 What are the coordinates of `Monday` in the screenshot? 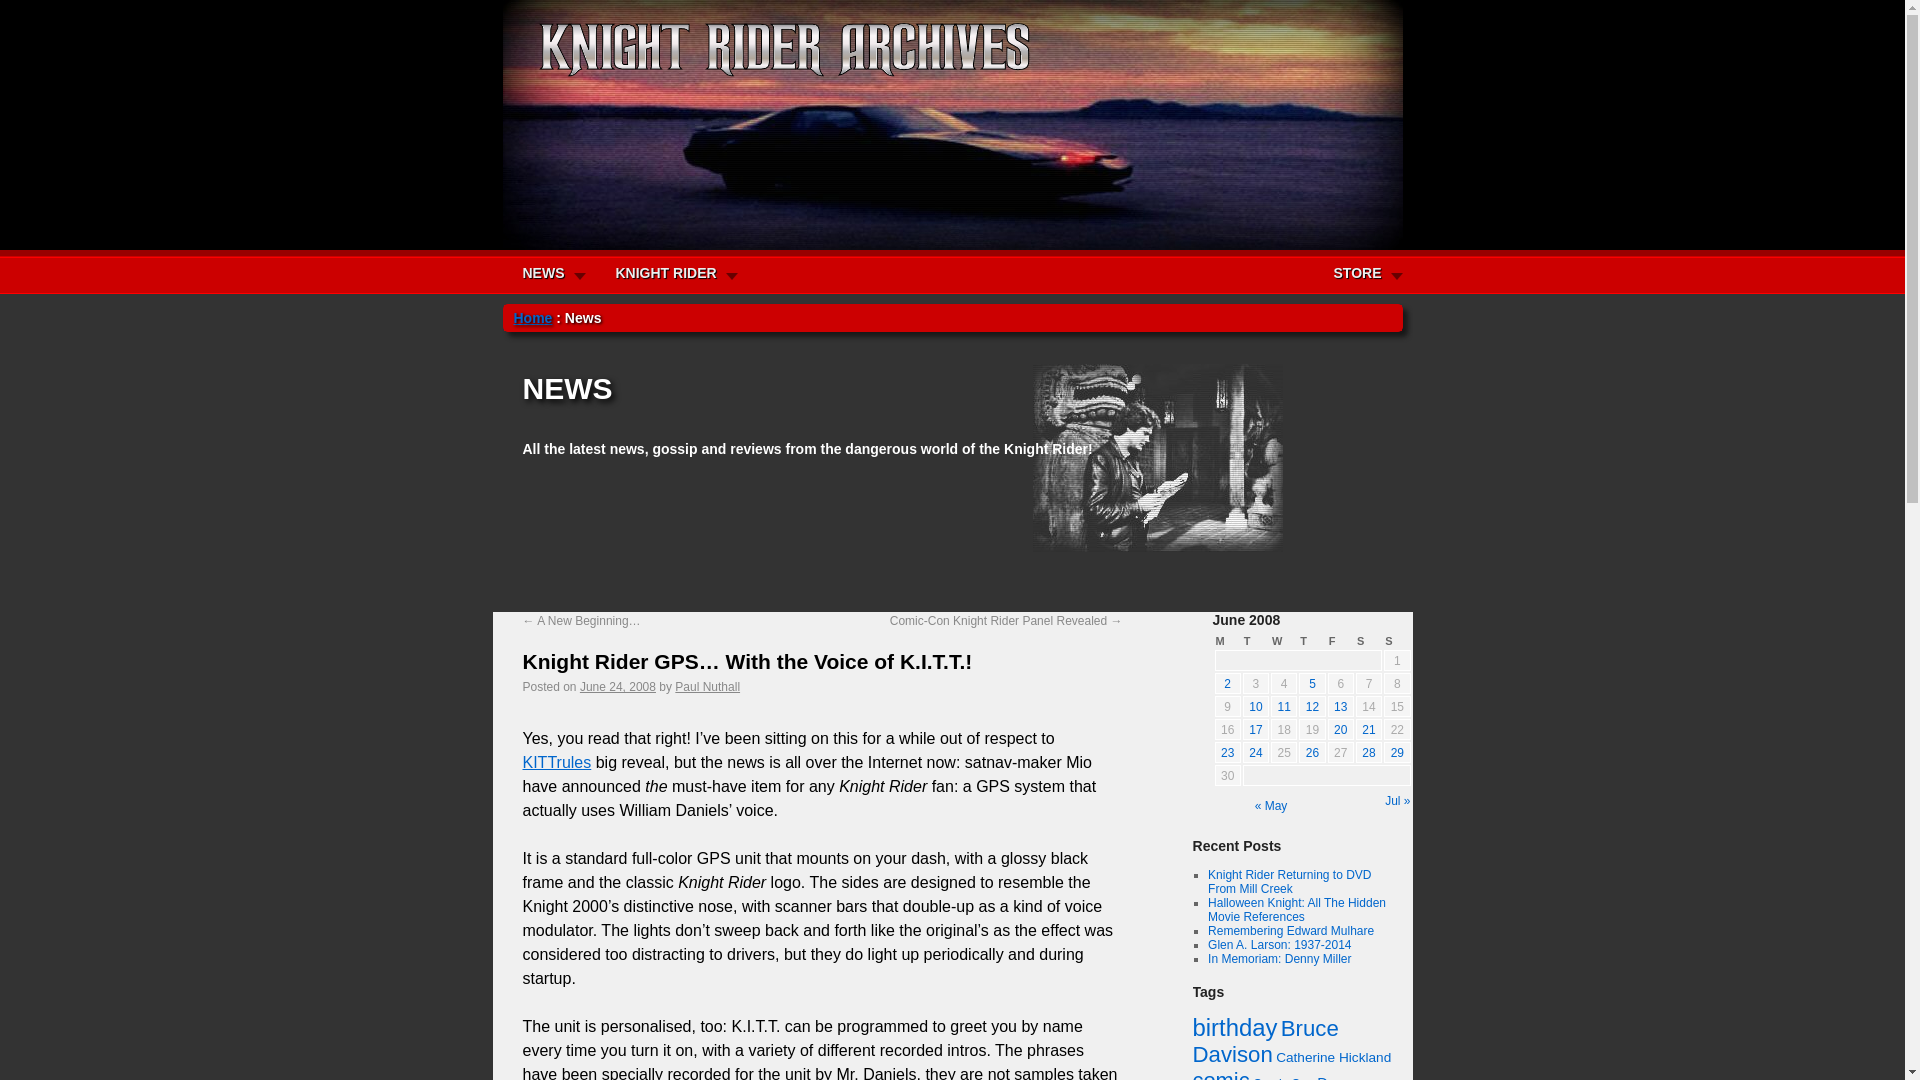 It's located at (1226, 640).